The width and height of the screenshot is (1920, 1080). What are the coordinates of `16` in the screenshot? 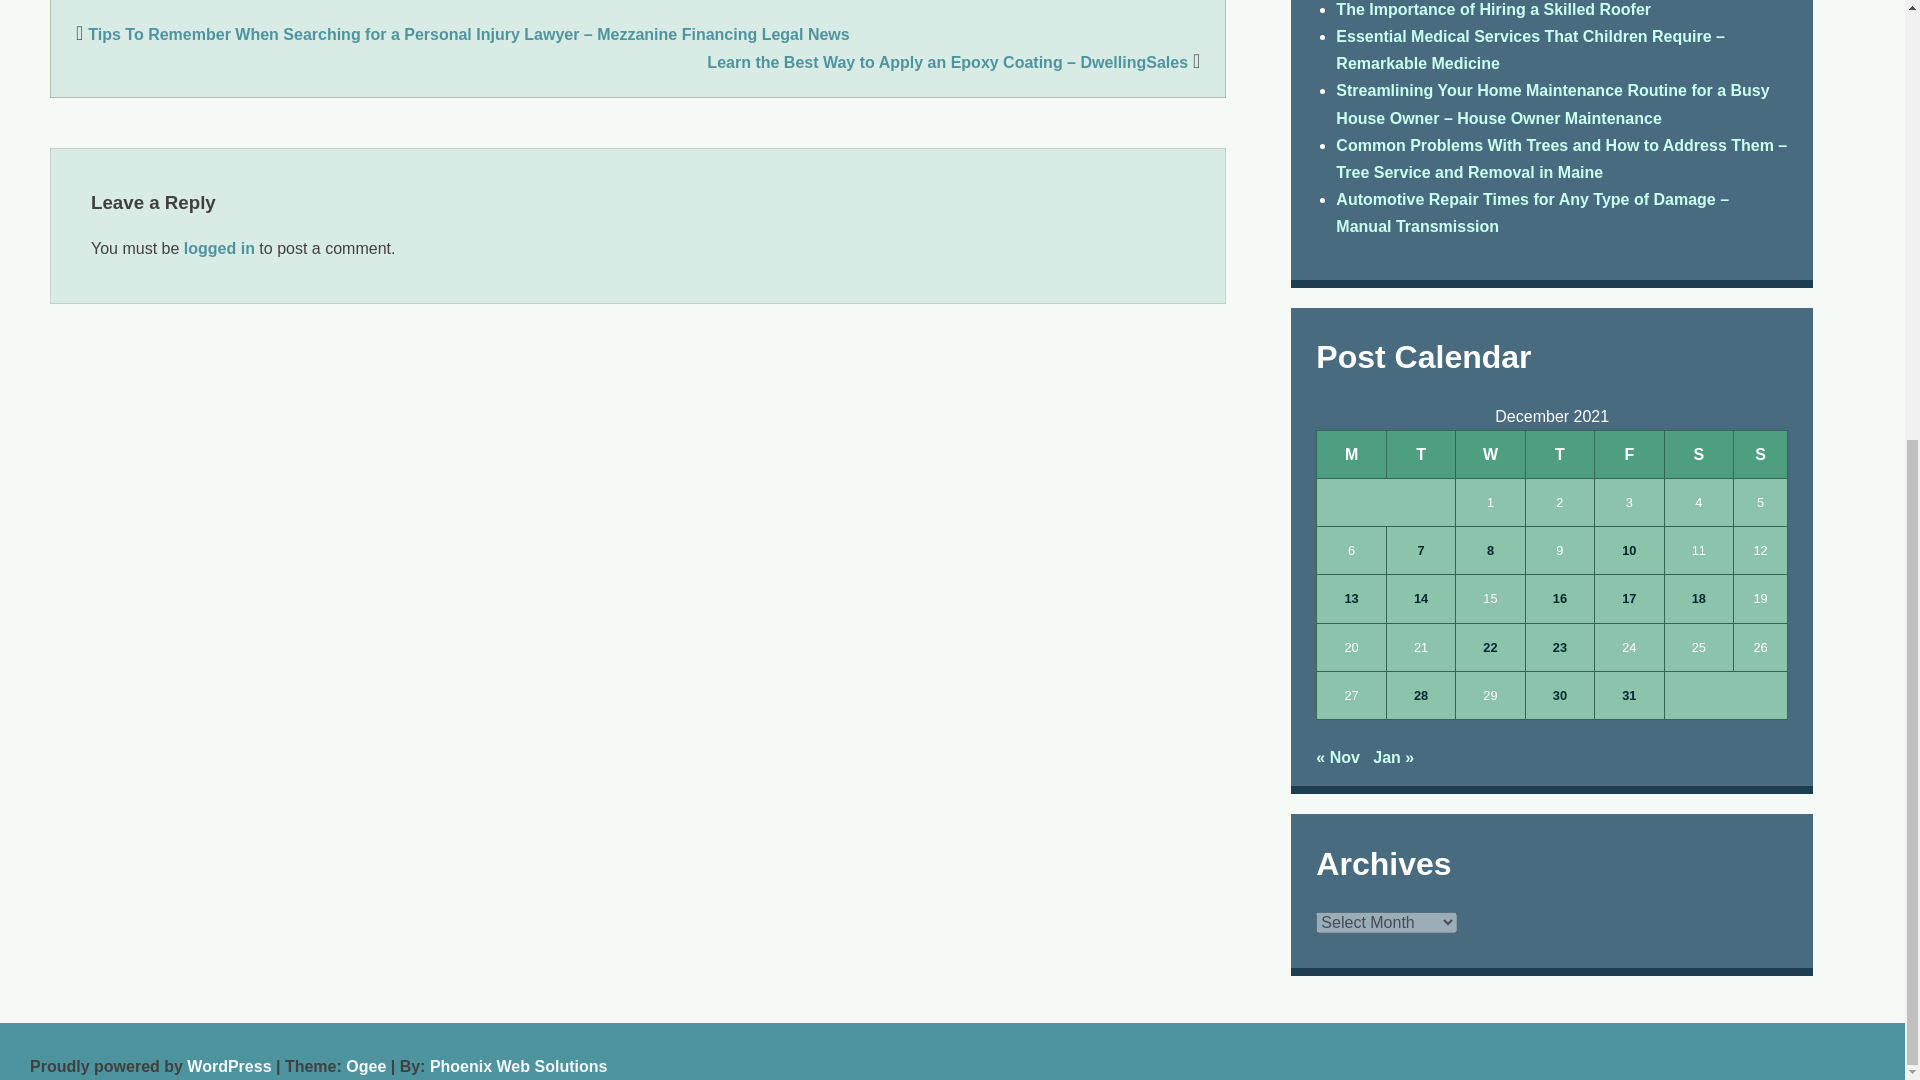 It's located at (1560, 598).